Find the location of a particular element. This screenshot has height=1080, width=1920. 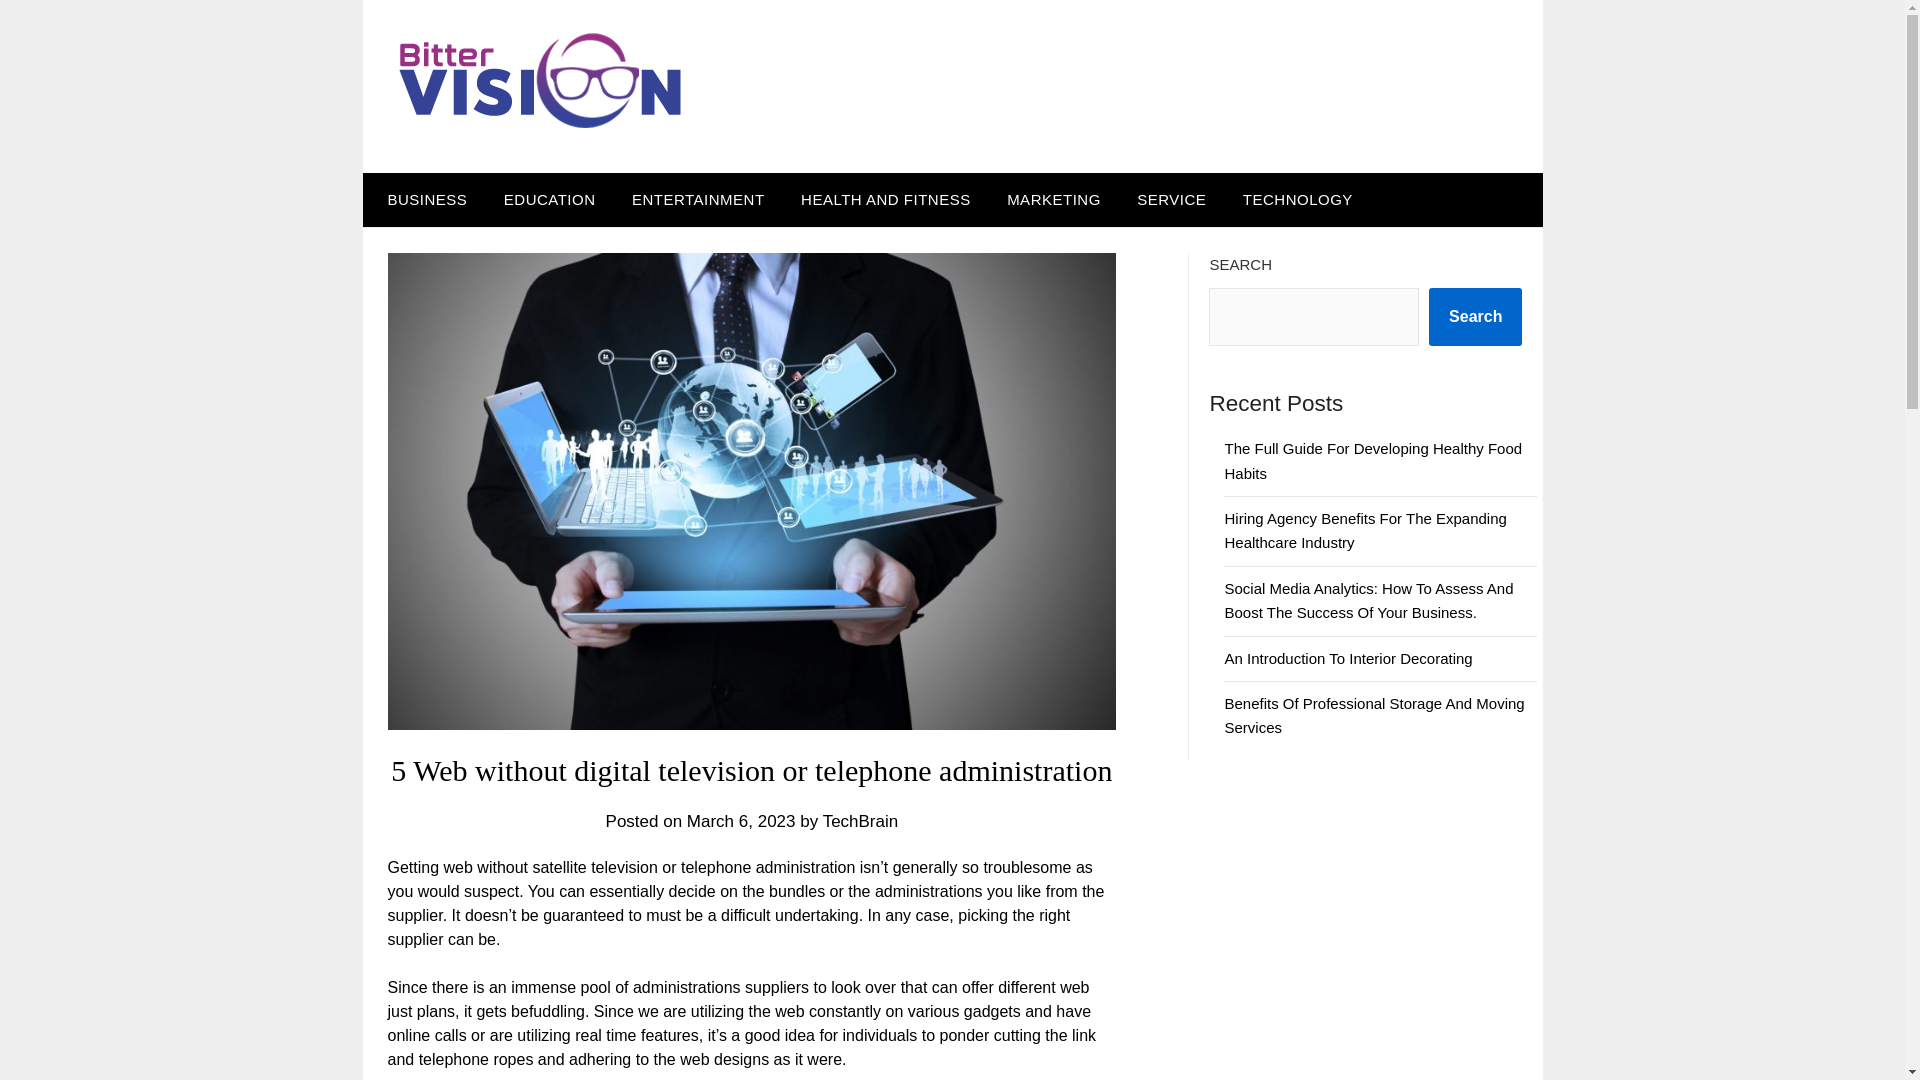

BUSINESS is located at coordinates (422, 199).